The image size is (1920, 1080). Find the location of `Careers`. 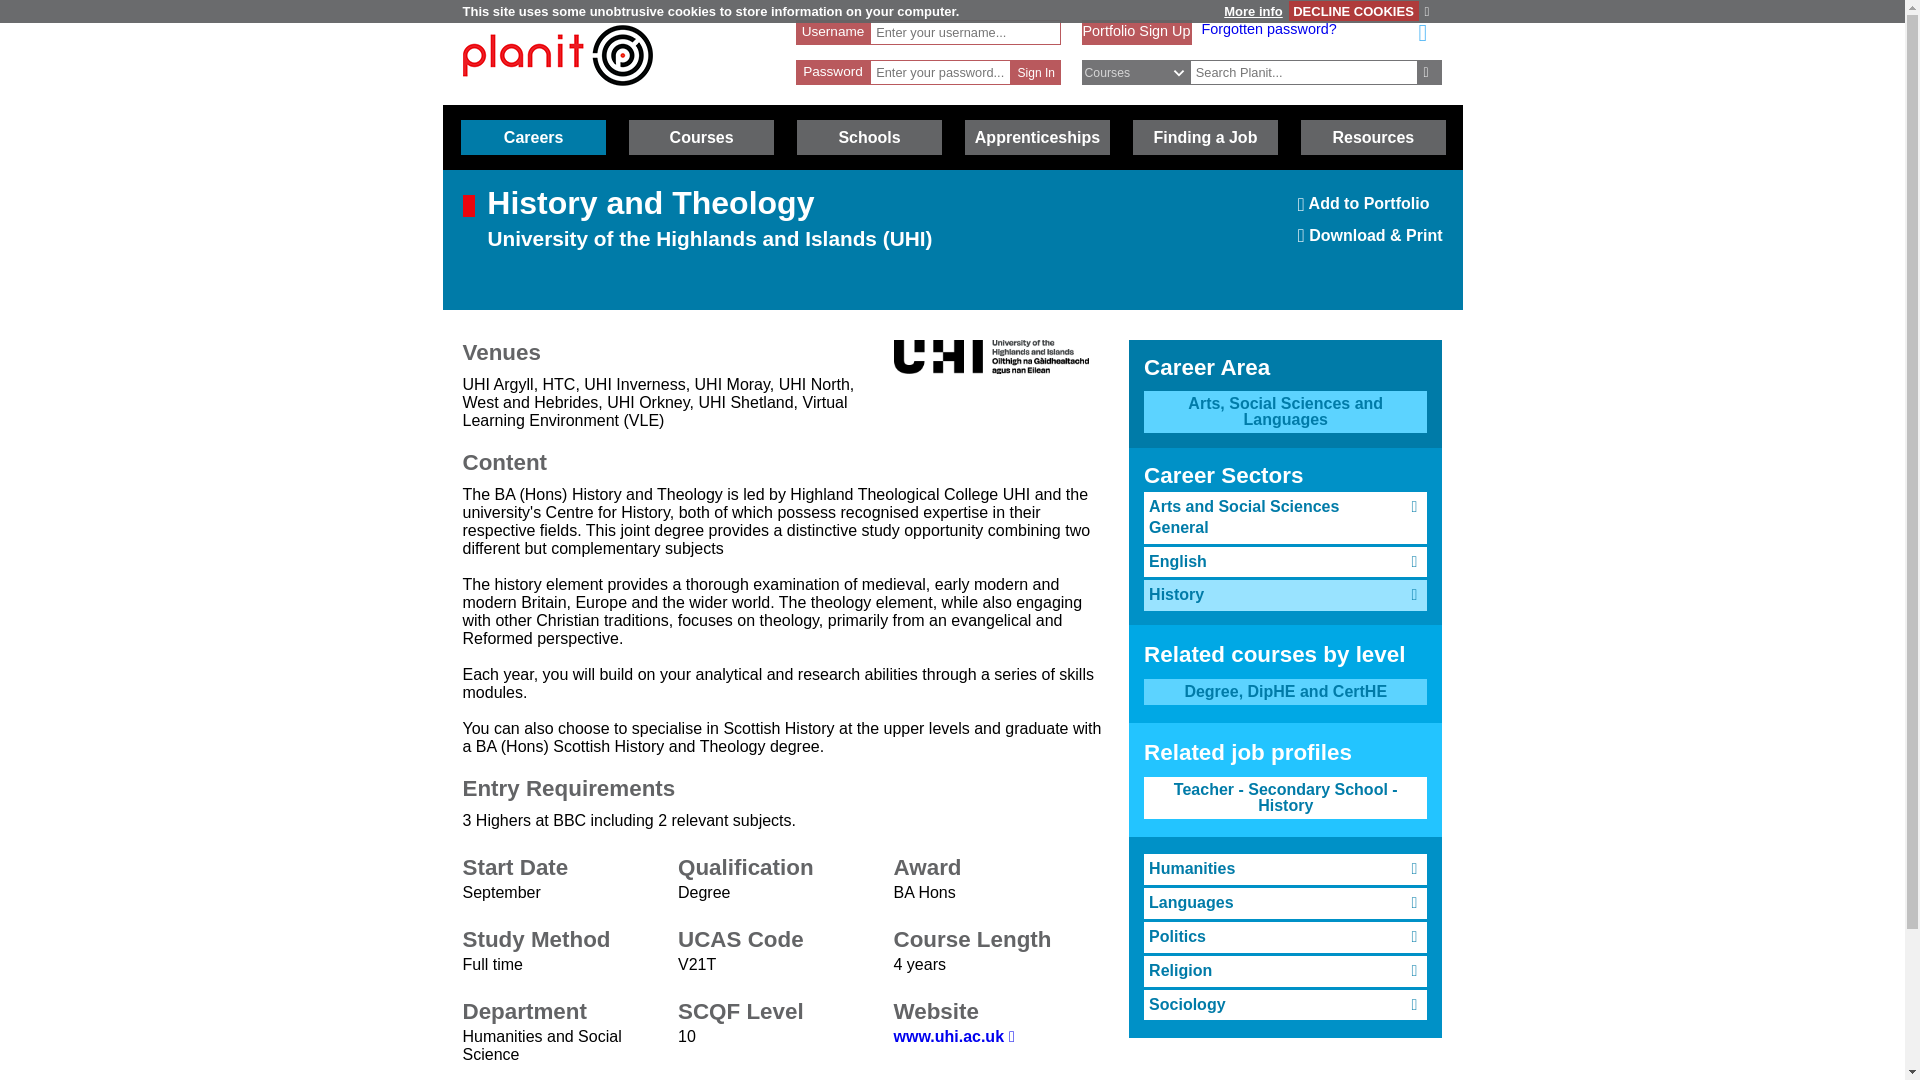

Careers is located at coordinates (533, 137).